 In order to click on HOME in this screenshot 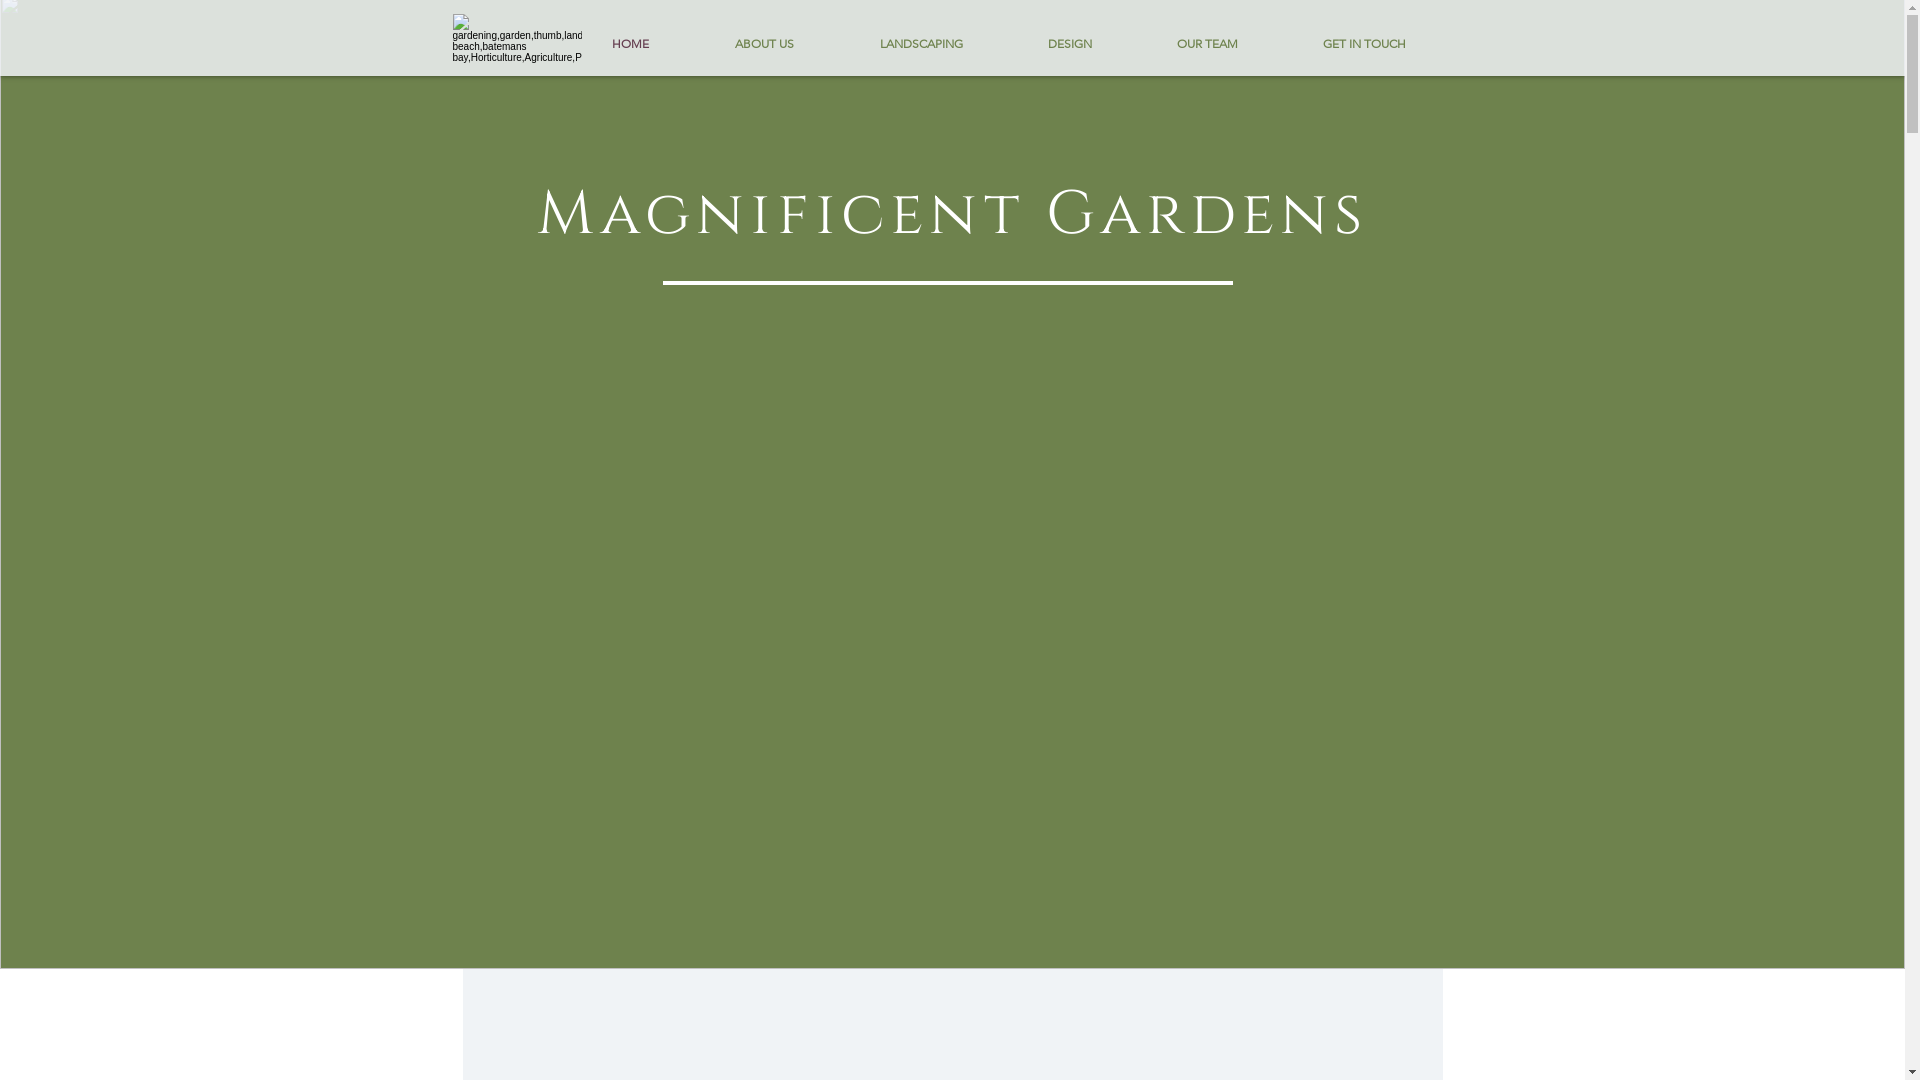, I will do `click(630, 44)`.